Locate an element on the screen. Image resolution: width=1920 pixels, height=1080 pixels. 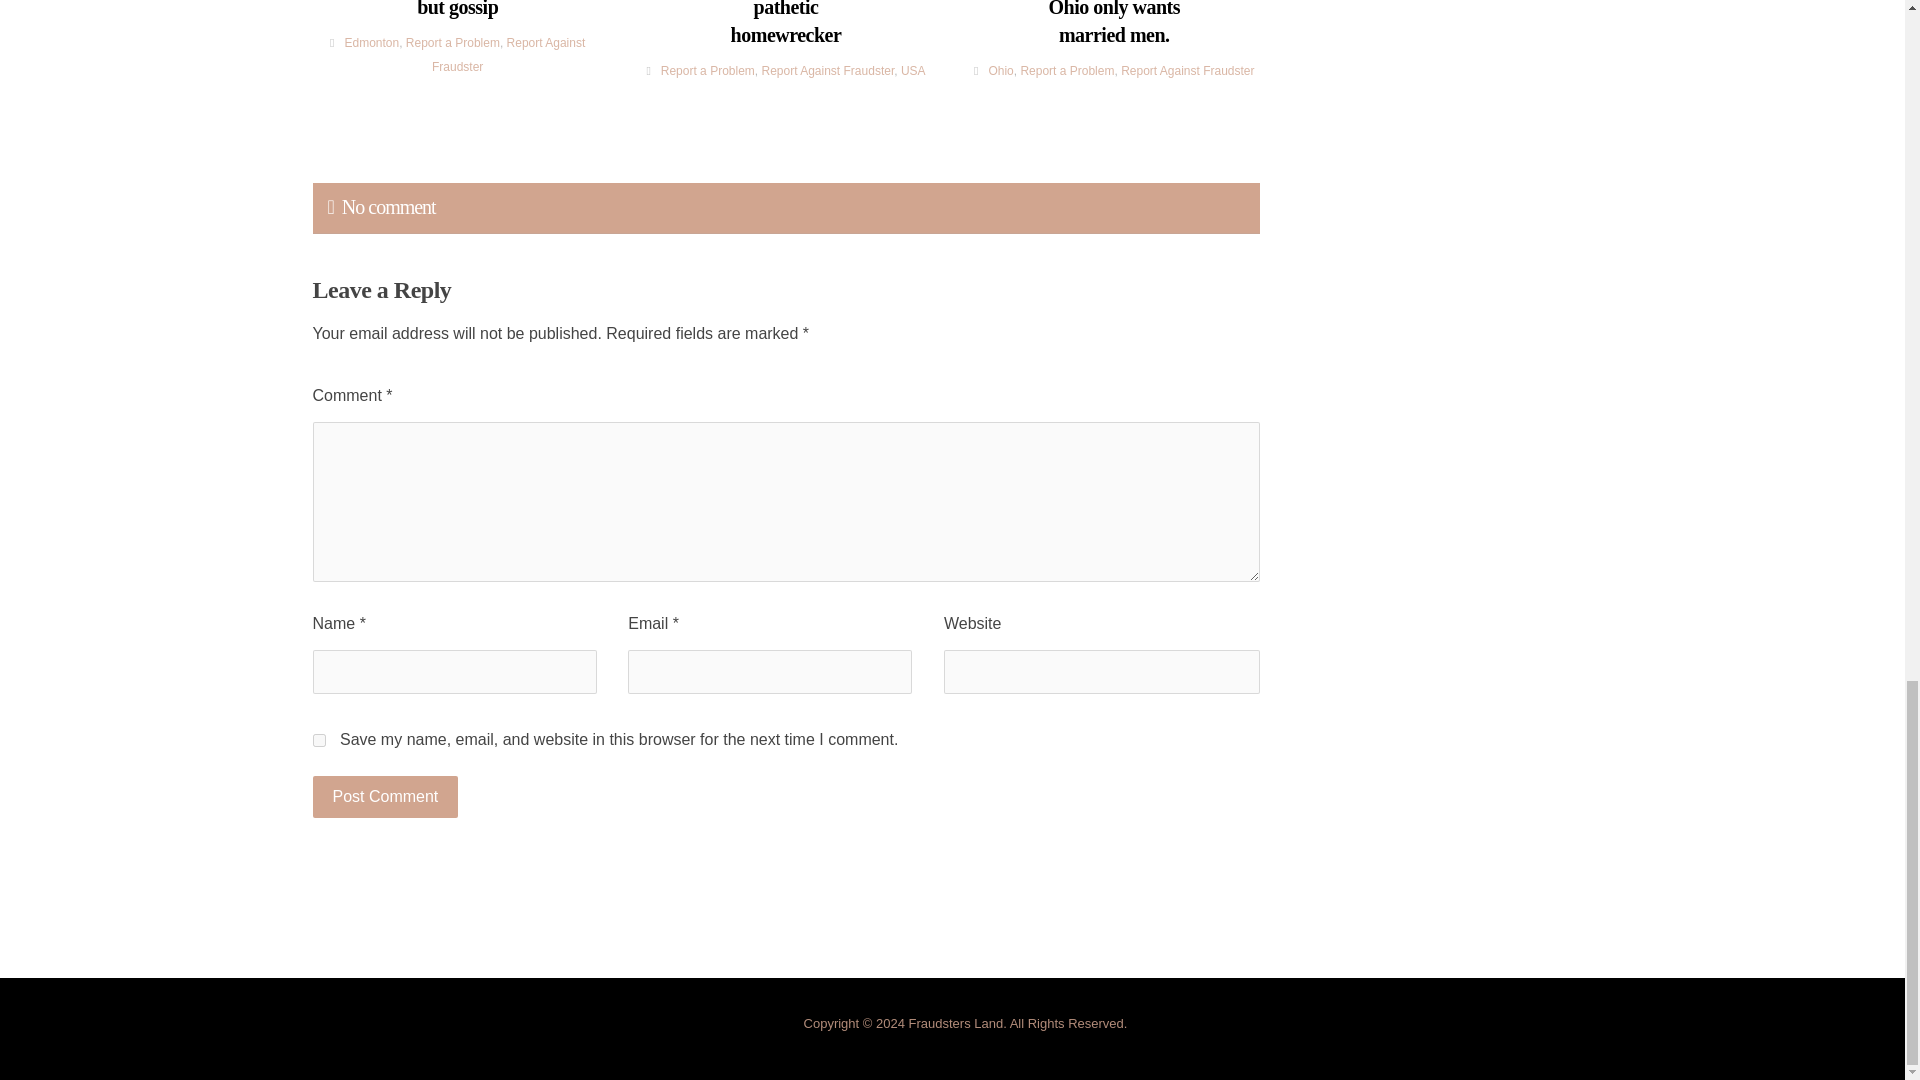
Report a Problem is located at coordinates (452, 42).